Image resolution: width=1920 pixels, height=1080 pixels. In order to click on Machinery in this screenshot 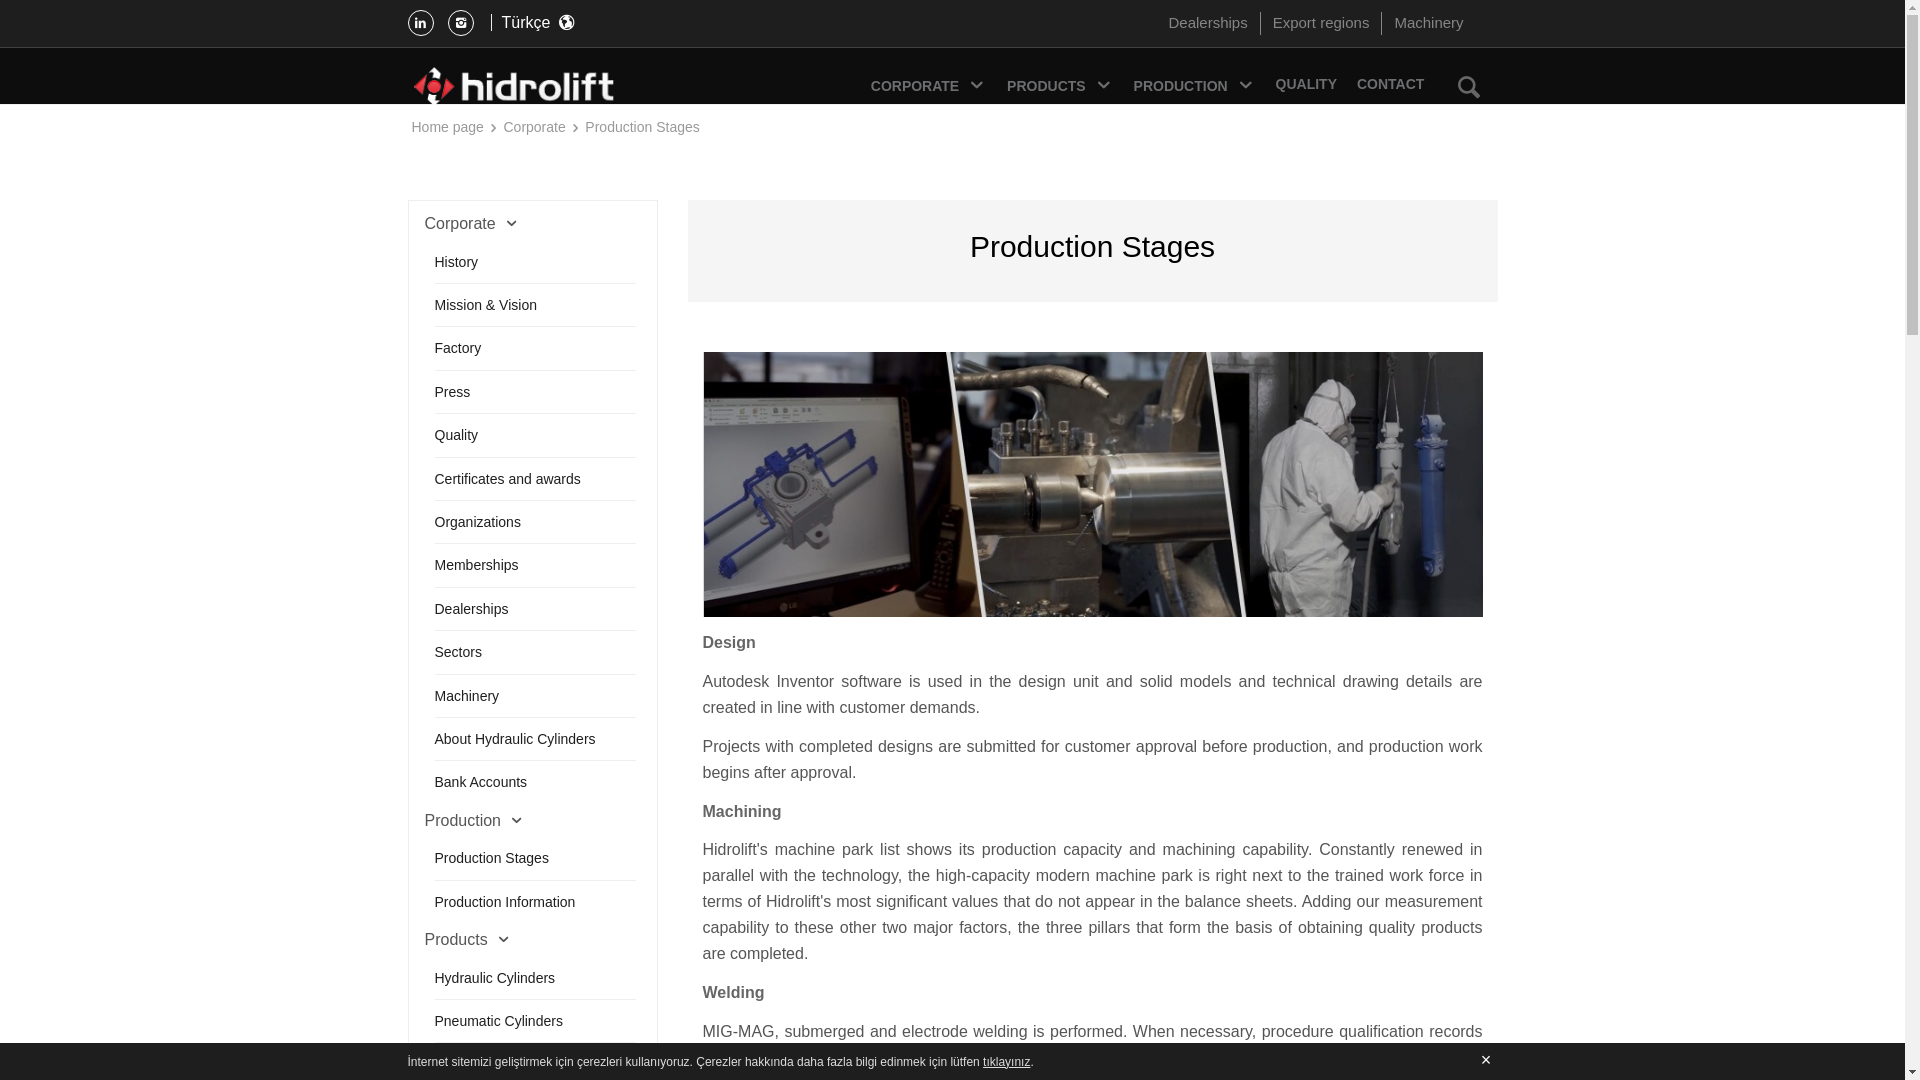, I will do `click(1422, 22)`.